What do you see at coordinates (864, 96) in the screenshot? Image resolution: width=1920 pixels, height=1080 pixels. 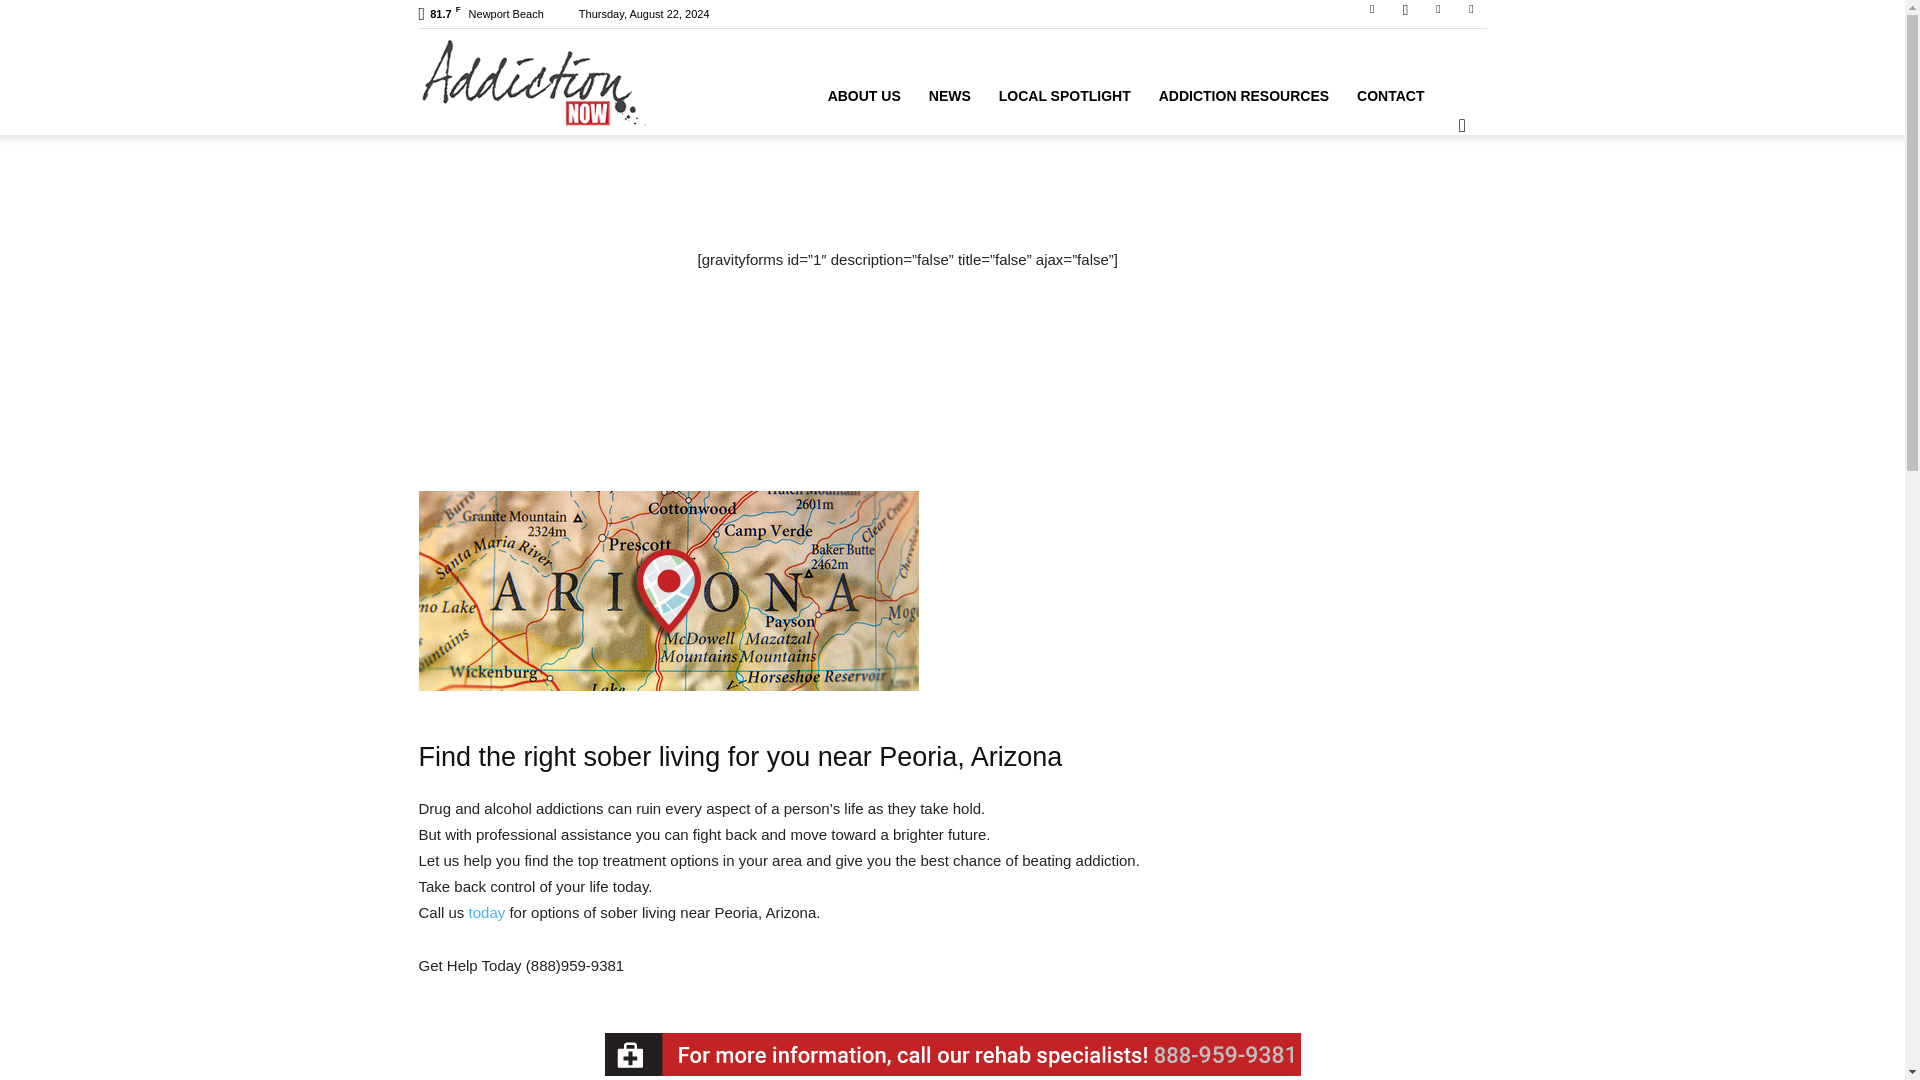 I see `ABOUT US` at bounding box center [864, 96].